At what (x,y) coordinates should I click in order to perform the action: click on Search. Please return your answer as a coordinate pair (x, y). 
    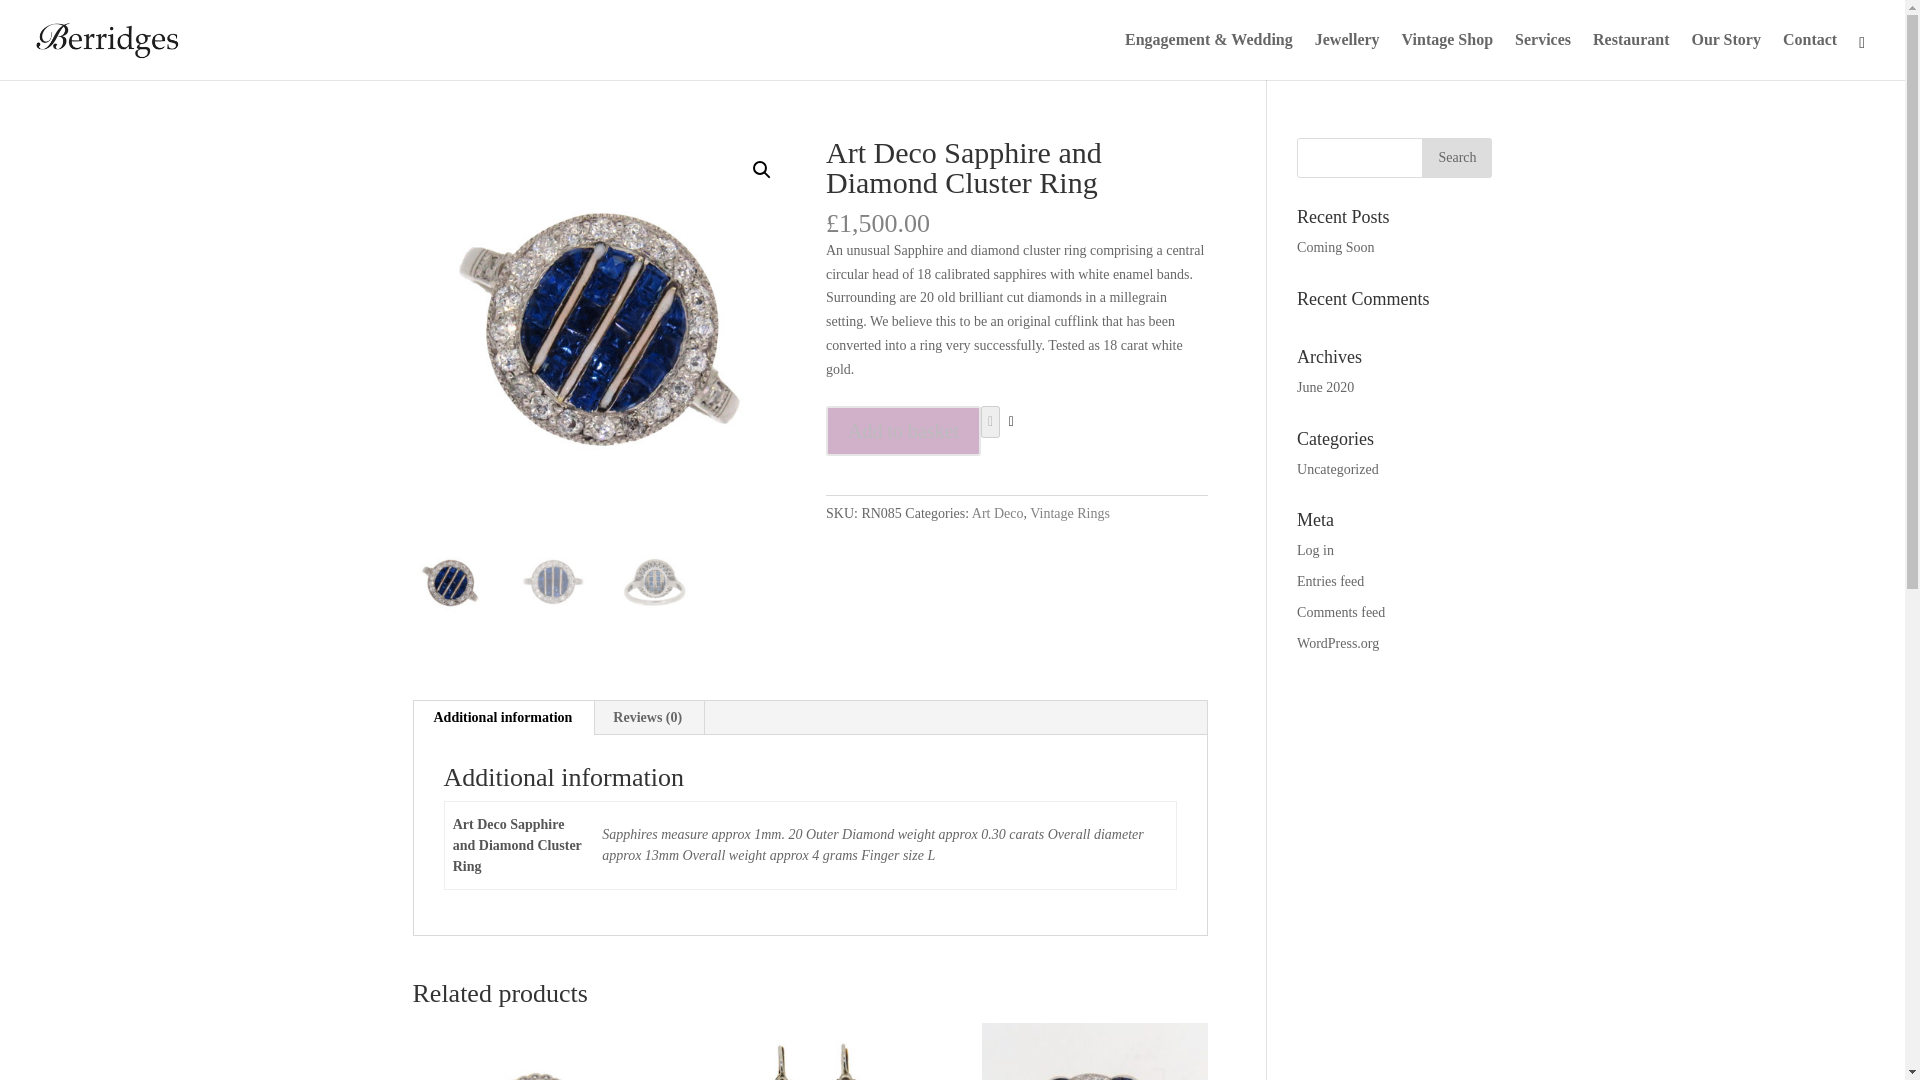
    Looking at the image, I should click on (1456, 158).